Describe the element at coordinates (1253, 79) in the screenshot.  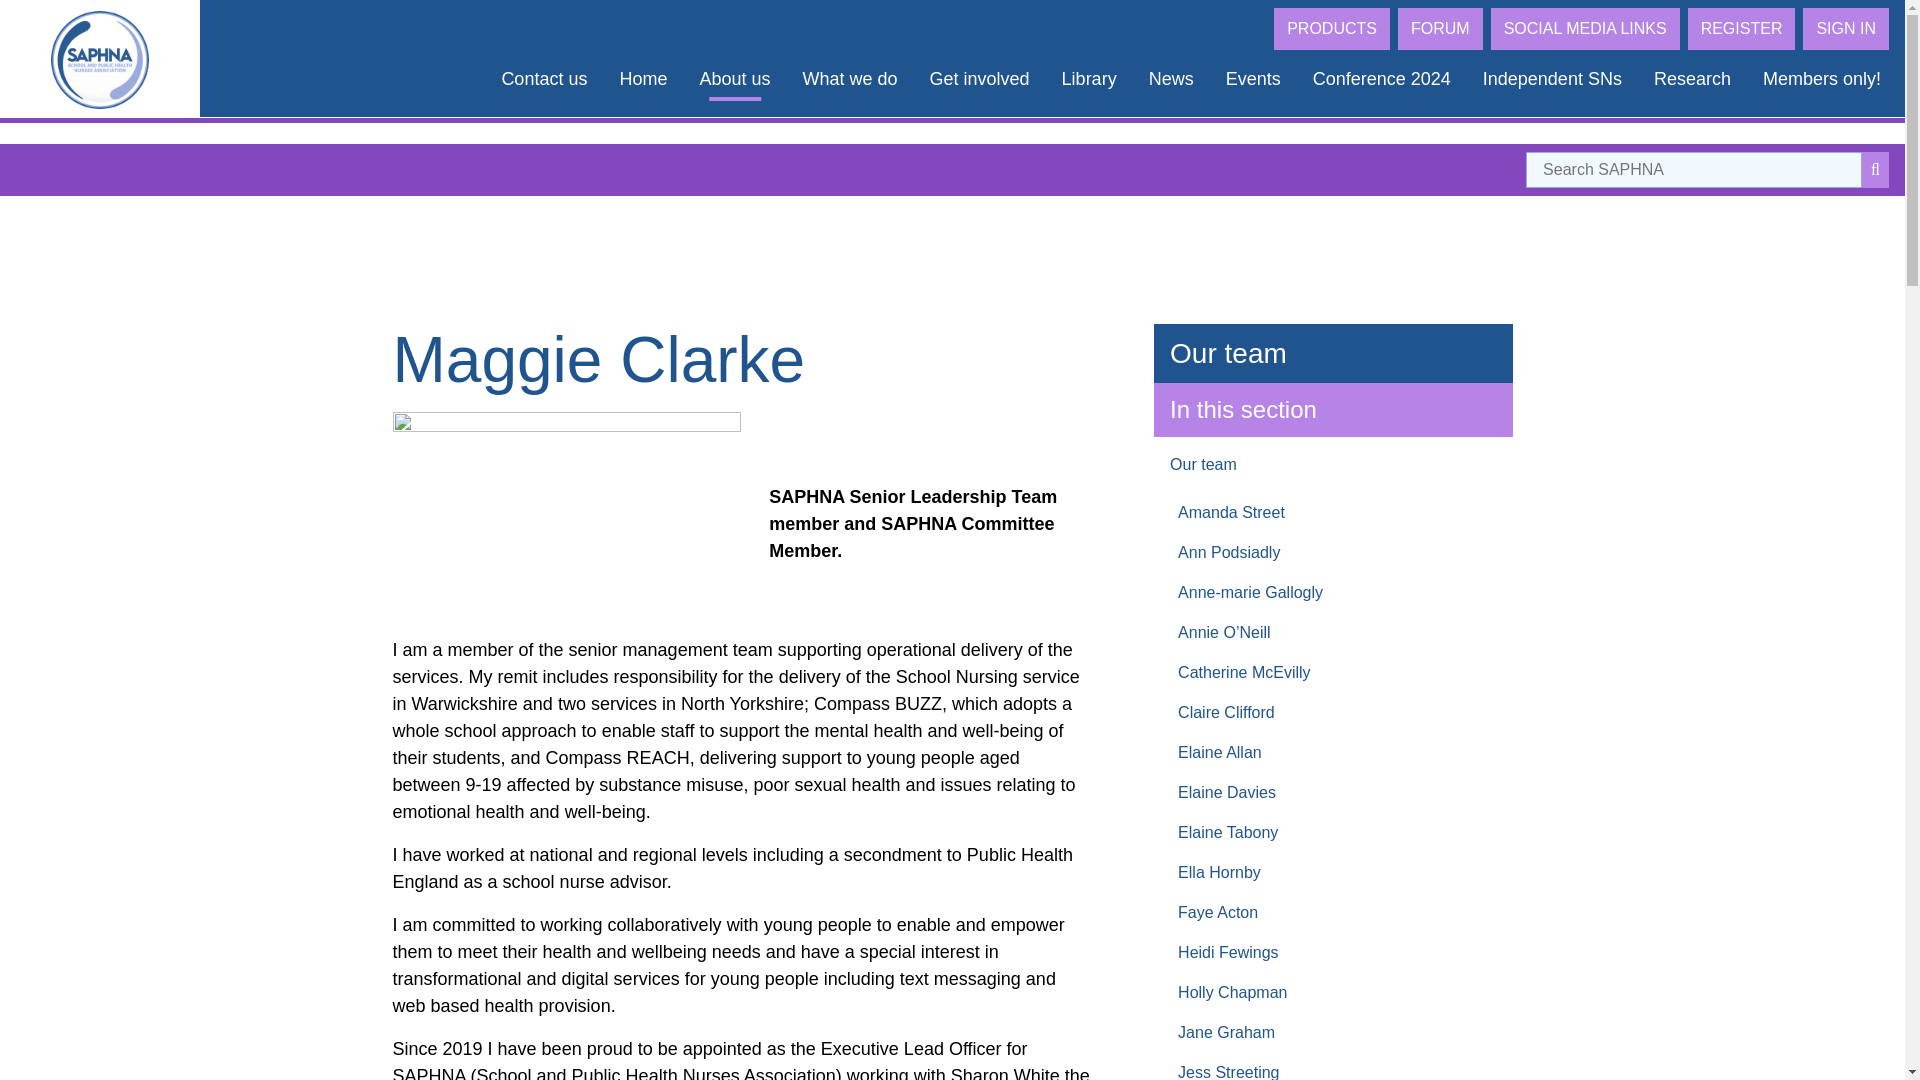
I see `Events` at that location.